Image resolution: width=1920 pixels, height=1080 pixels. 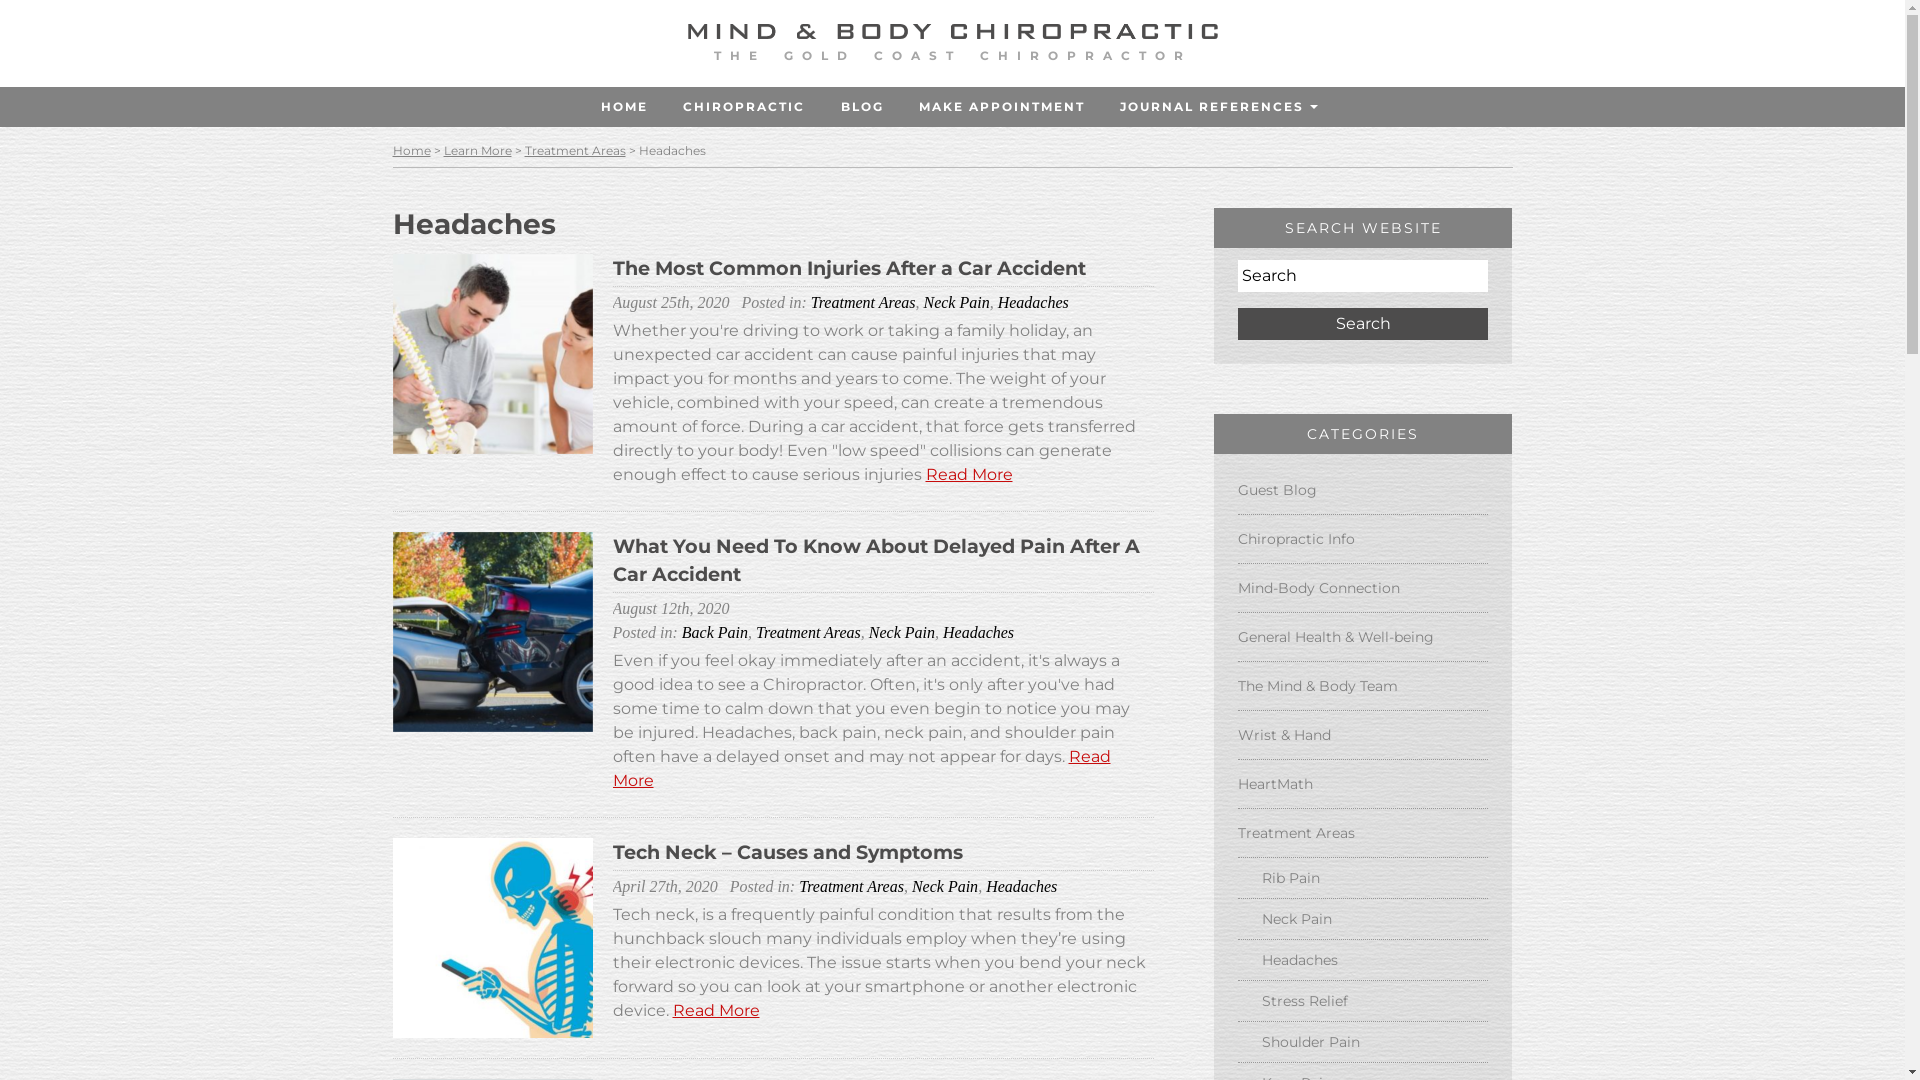 What do you see at coordinates (715, 632) in the screenshot?
I see `Back Pain` at bounding box center [715, 632].